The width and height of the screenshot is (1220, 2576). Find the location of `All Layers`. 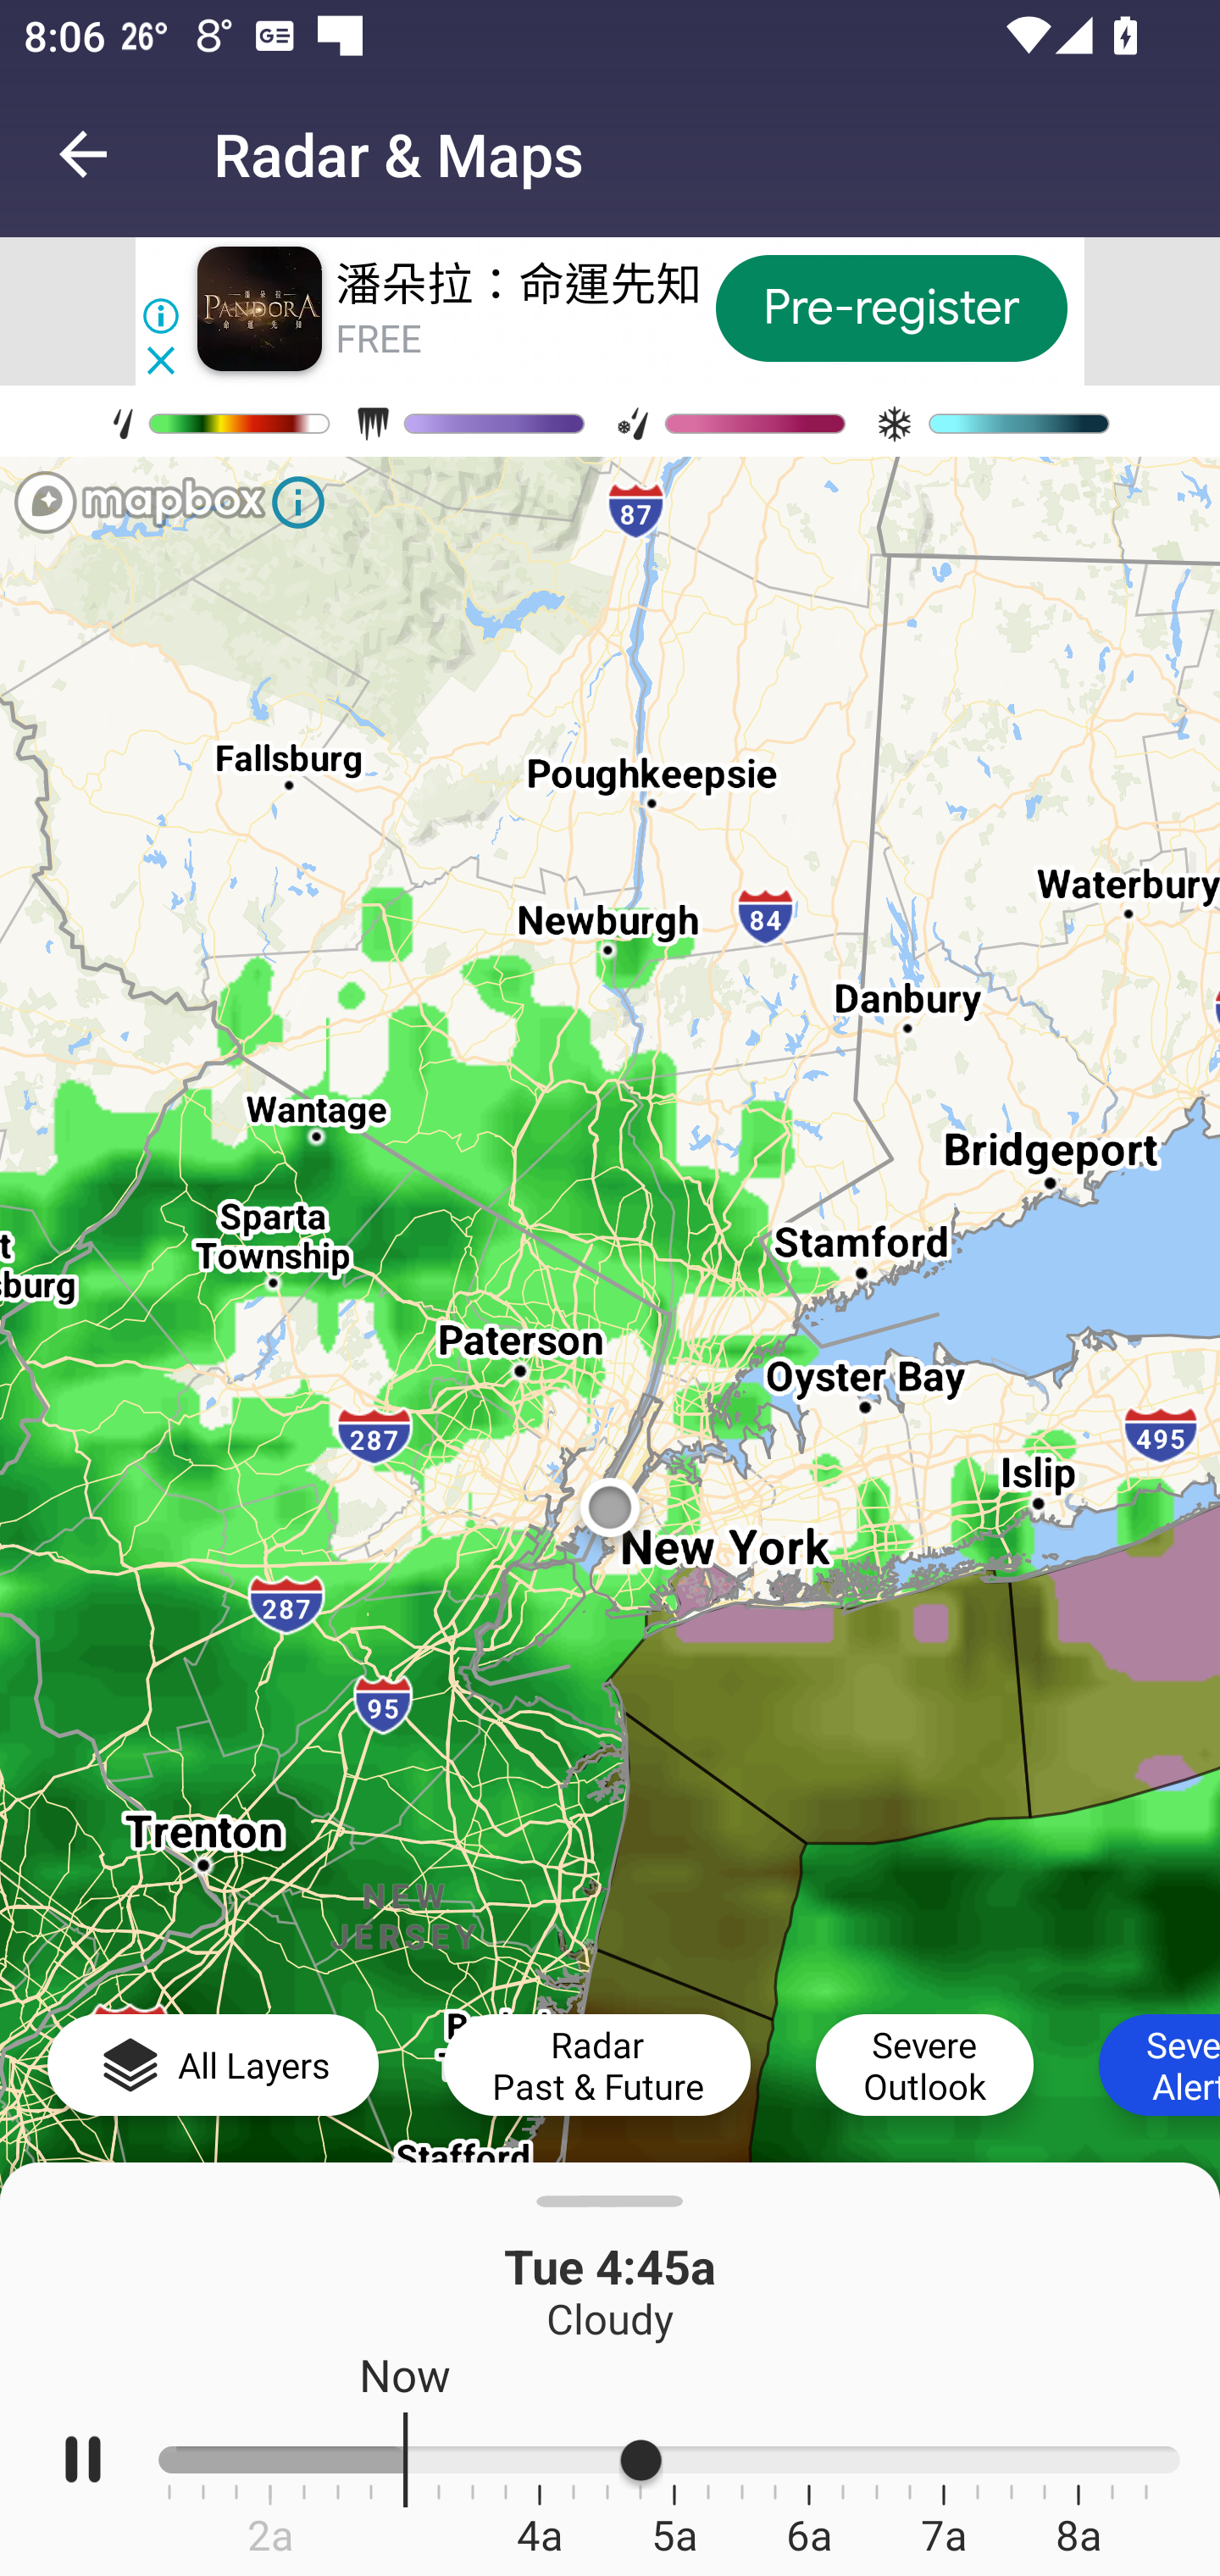

All Layers is located at coordinates (213, 2064).